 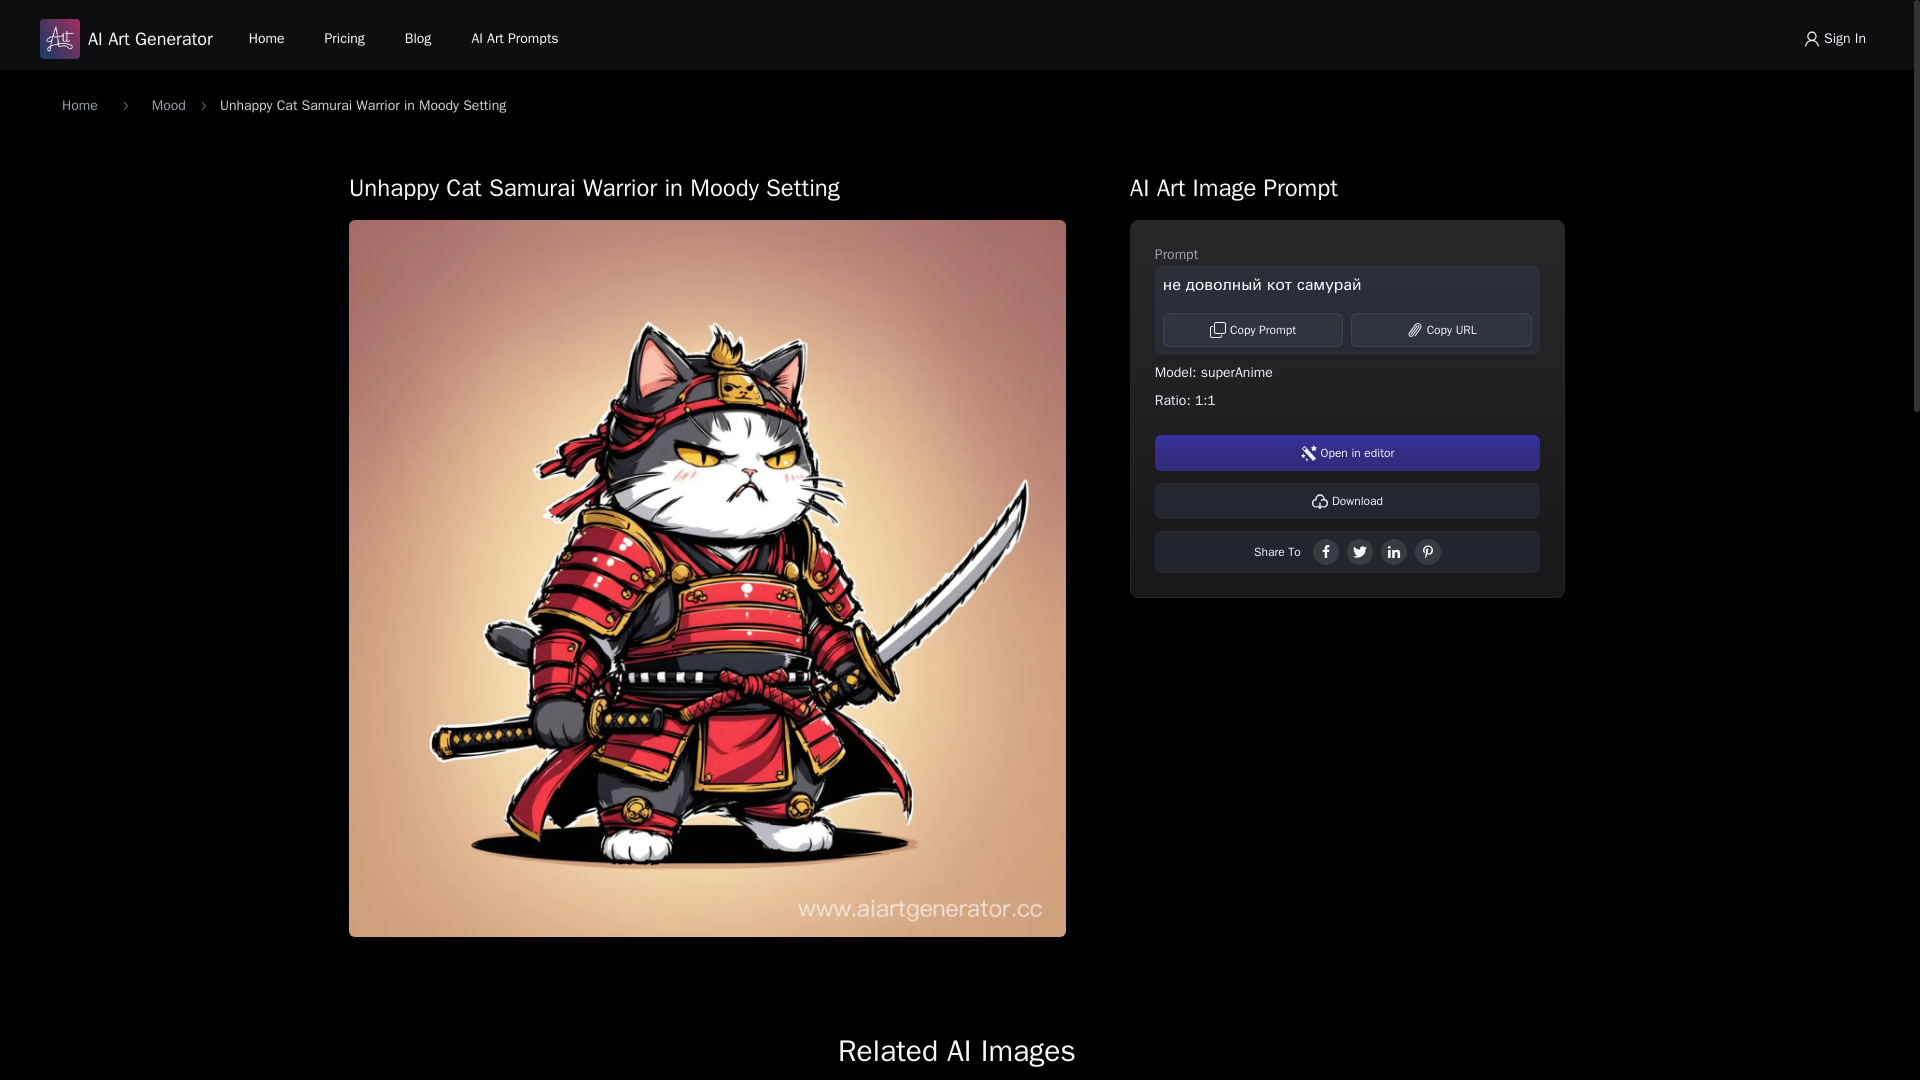 I want to click on Blog, so click(x=418, y=38).